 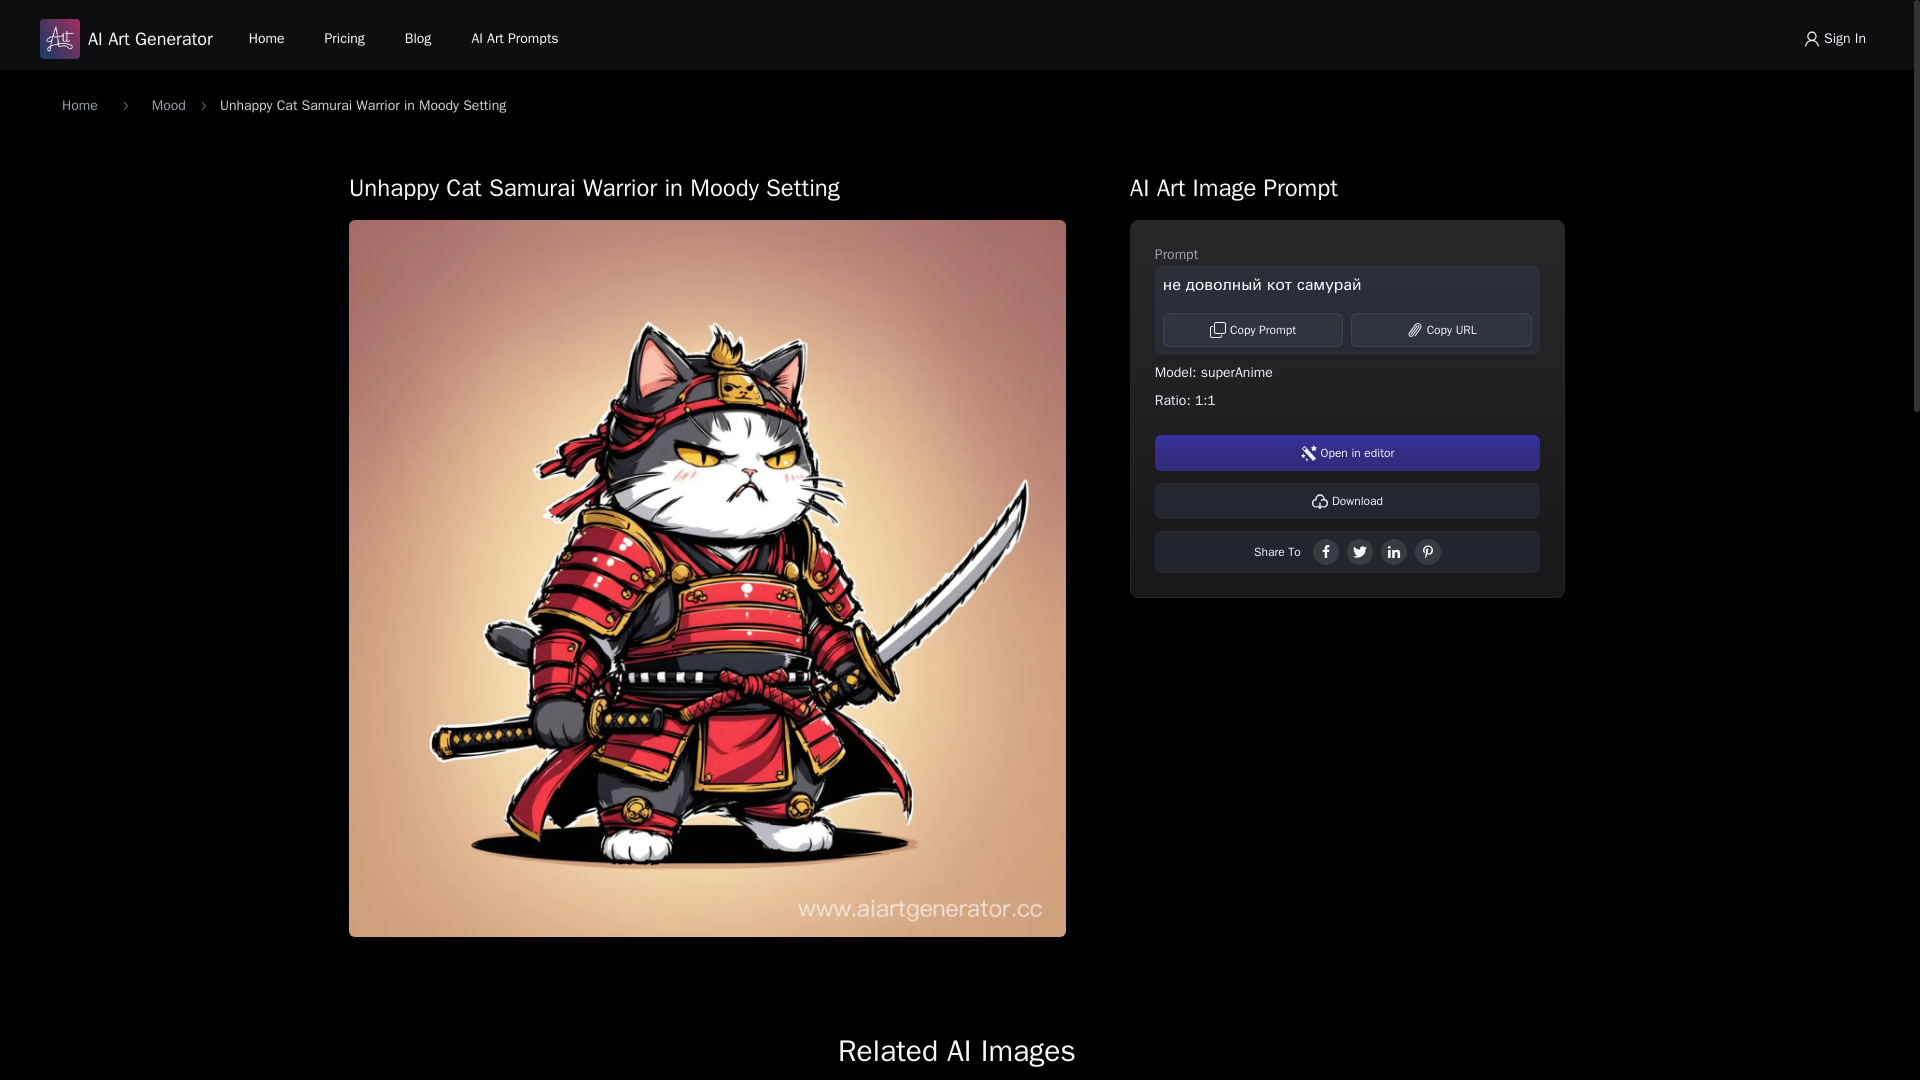 I want to click on Blog, so click(x=418, y=38).